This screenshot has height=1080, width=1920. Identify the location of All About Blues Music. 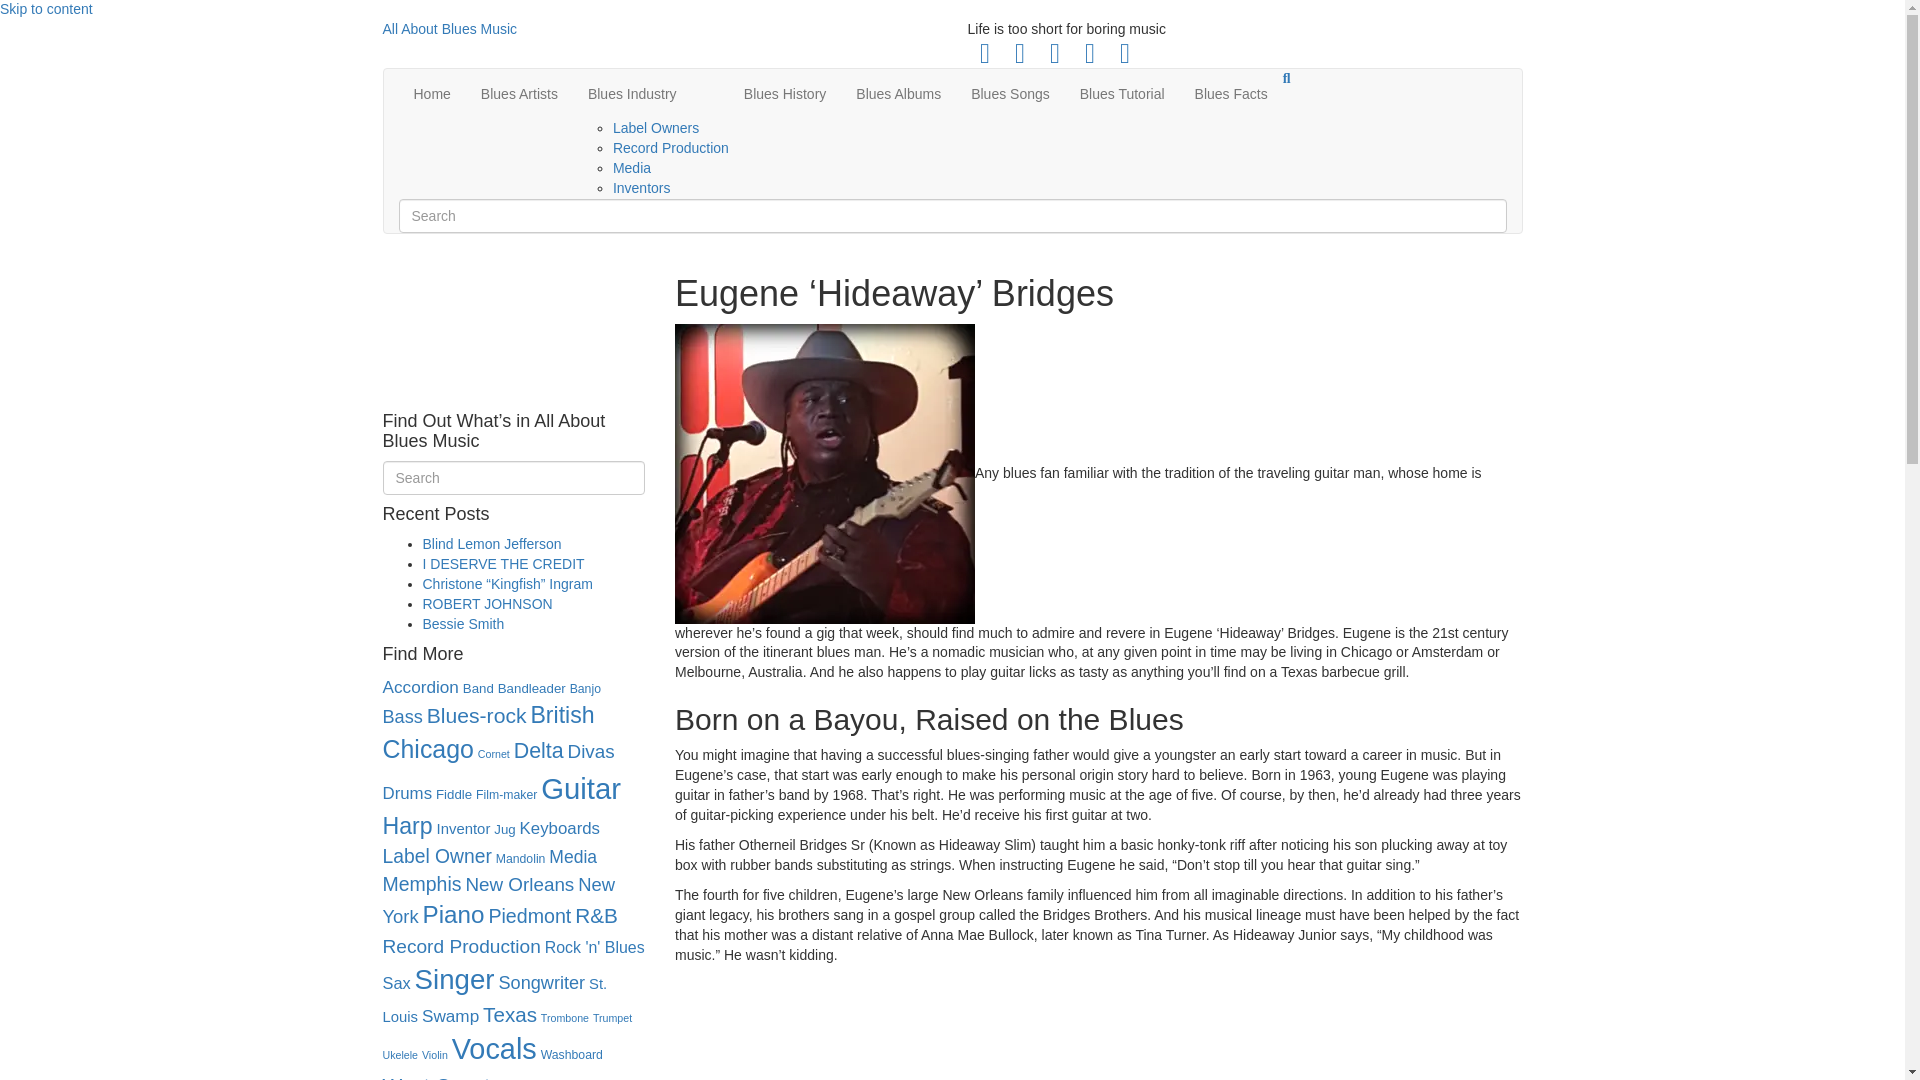
(659, 30).